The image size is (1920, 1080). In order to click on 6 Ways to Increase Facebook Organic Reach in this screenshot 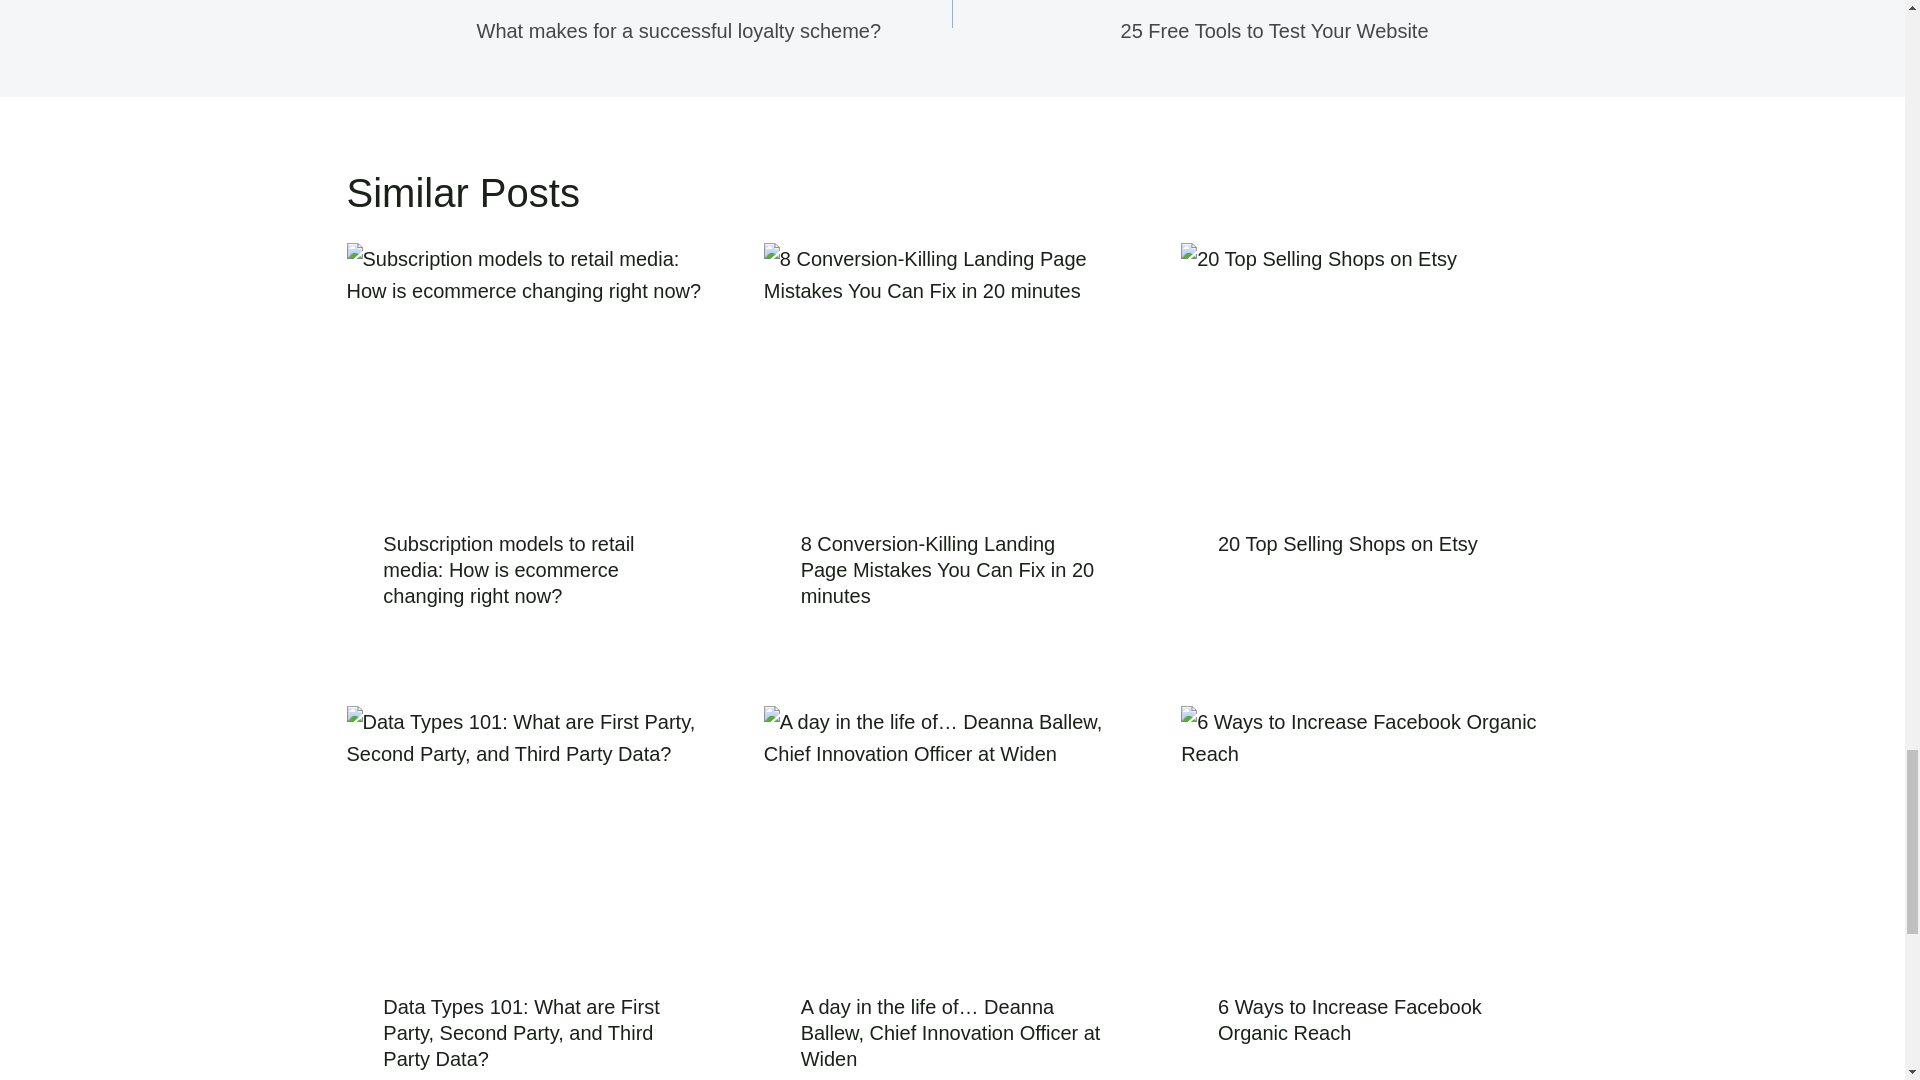, I will do `click(1348, 544)`.